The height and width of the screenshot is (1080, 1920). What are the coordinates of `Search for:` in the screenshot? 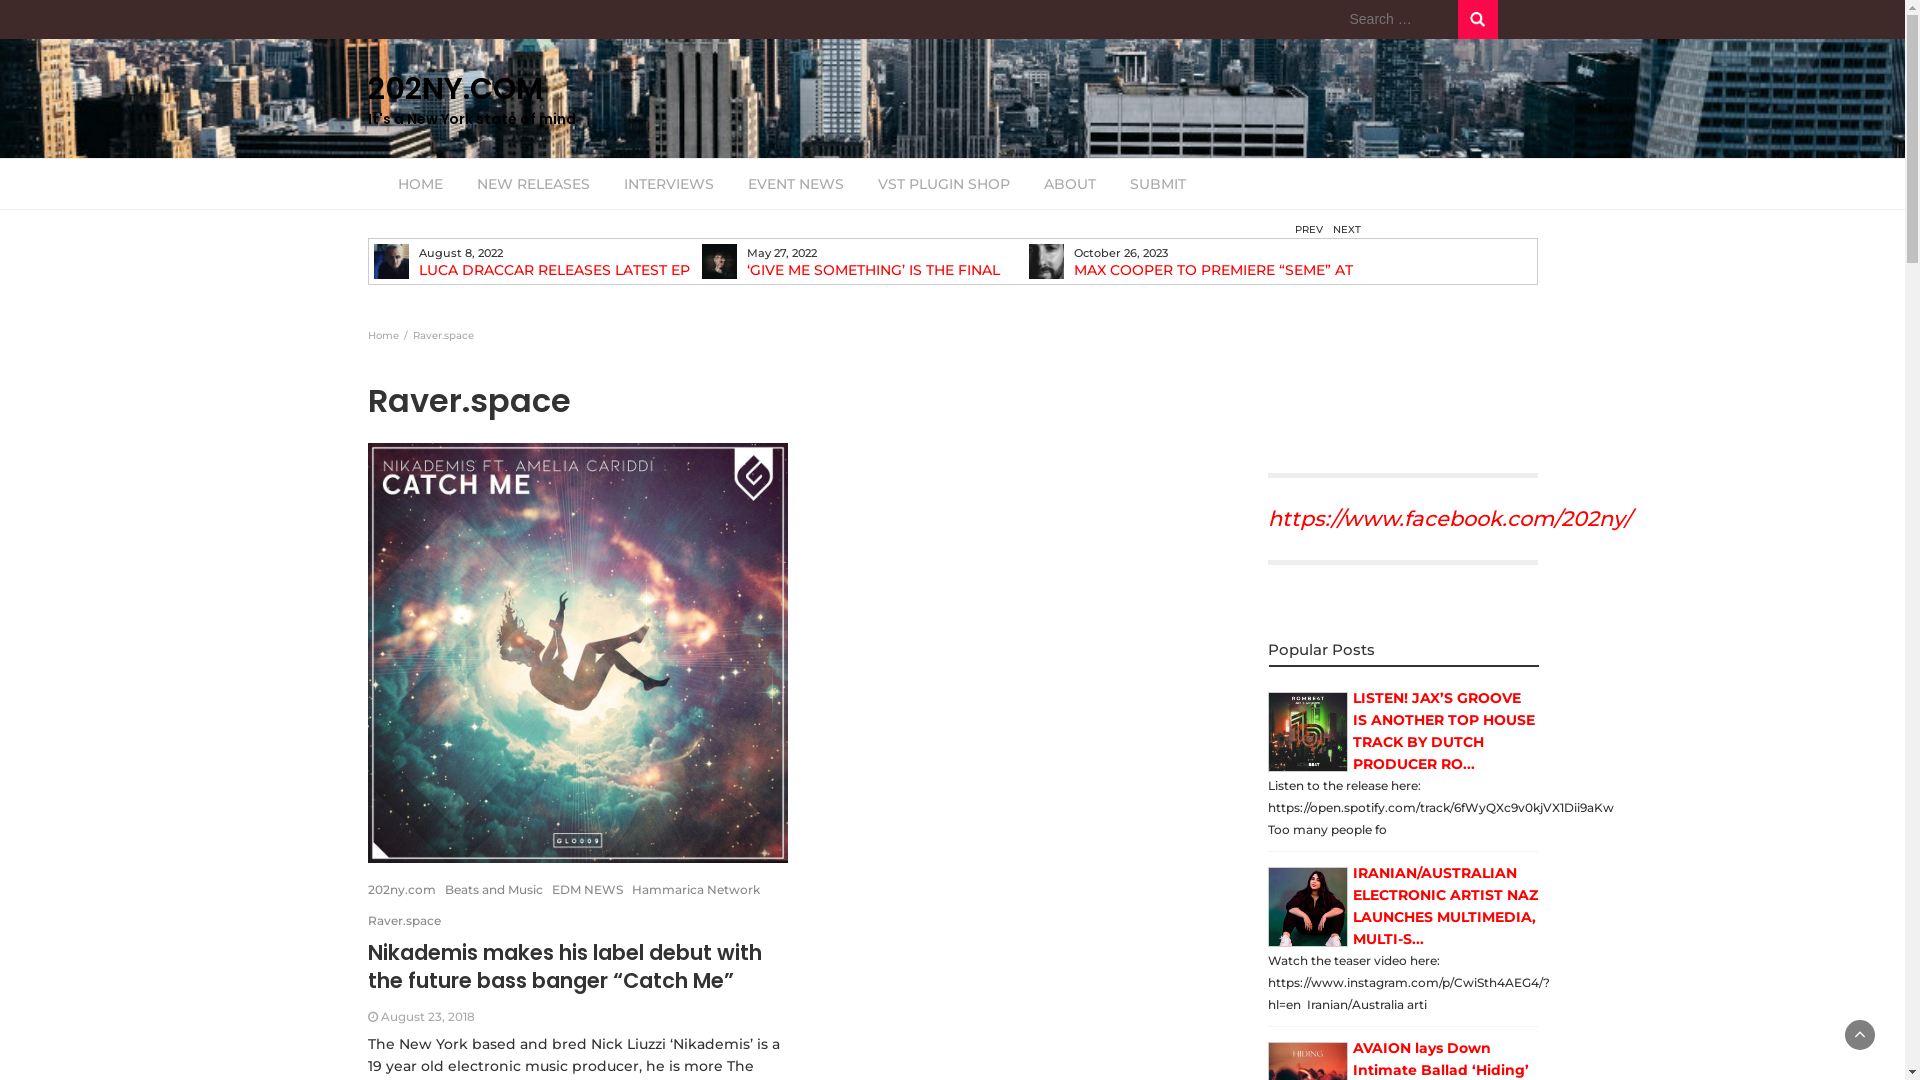 It's located at (1398, 20).